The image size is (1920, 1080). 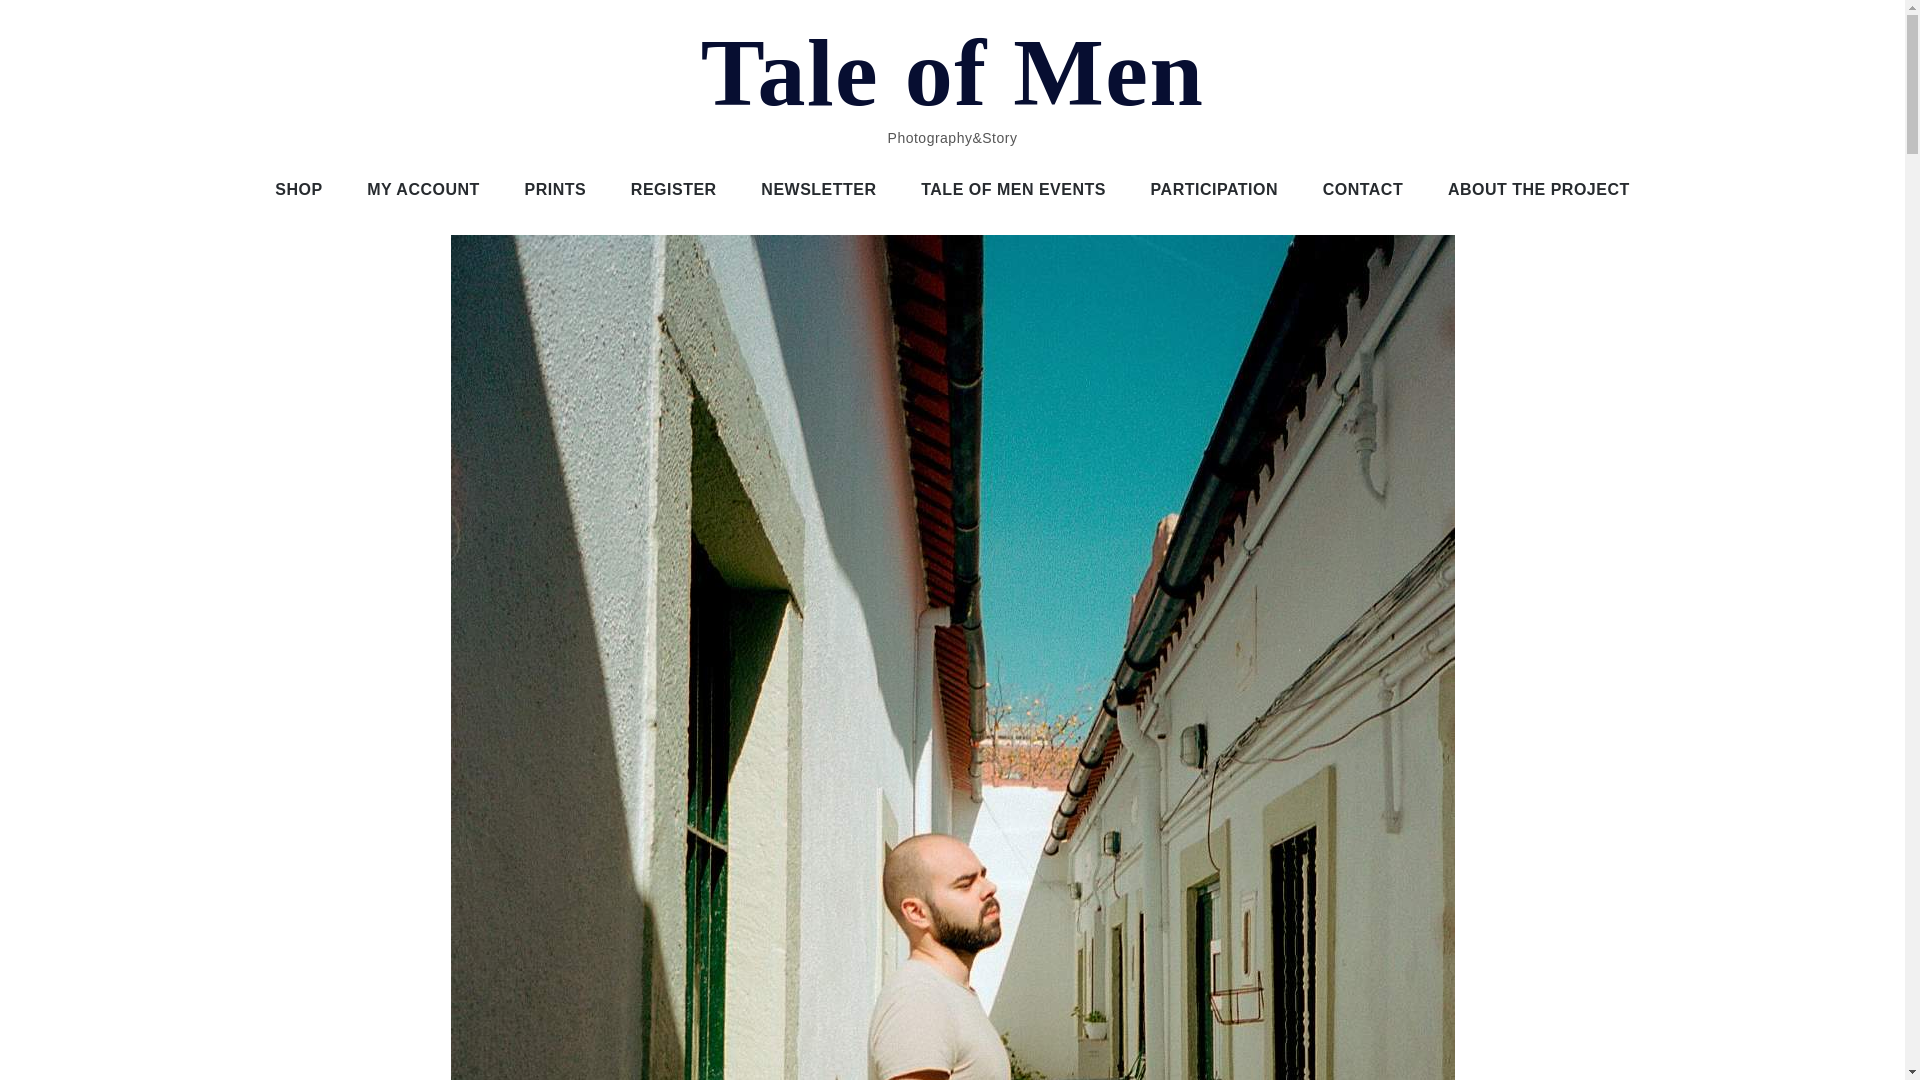 What do you see at coordinates (674, 190) in the screenshot?
I see `REGISTER` at bounding box center [674, 190].